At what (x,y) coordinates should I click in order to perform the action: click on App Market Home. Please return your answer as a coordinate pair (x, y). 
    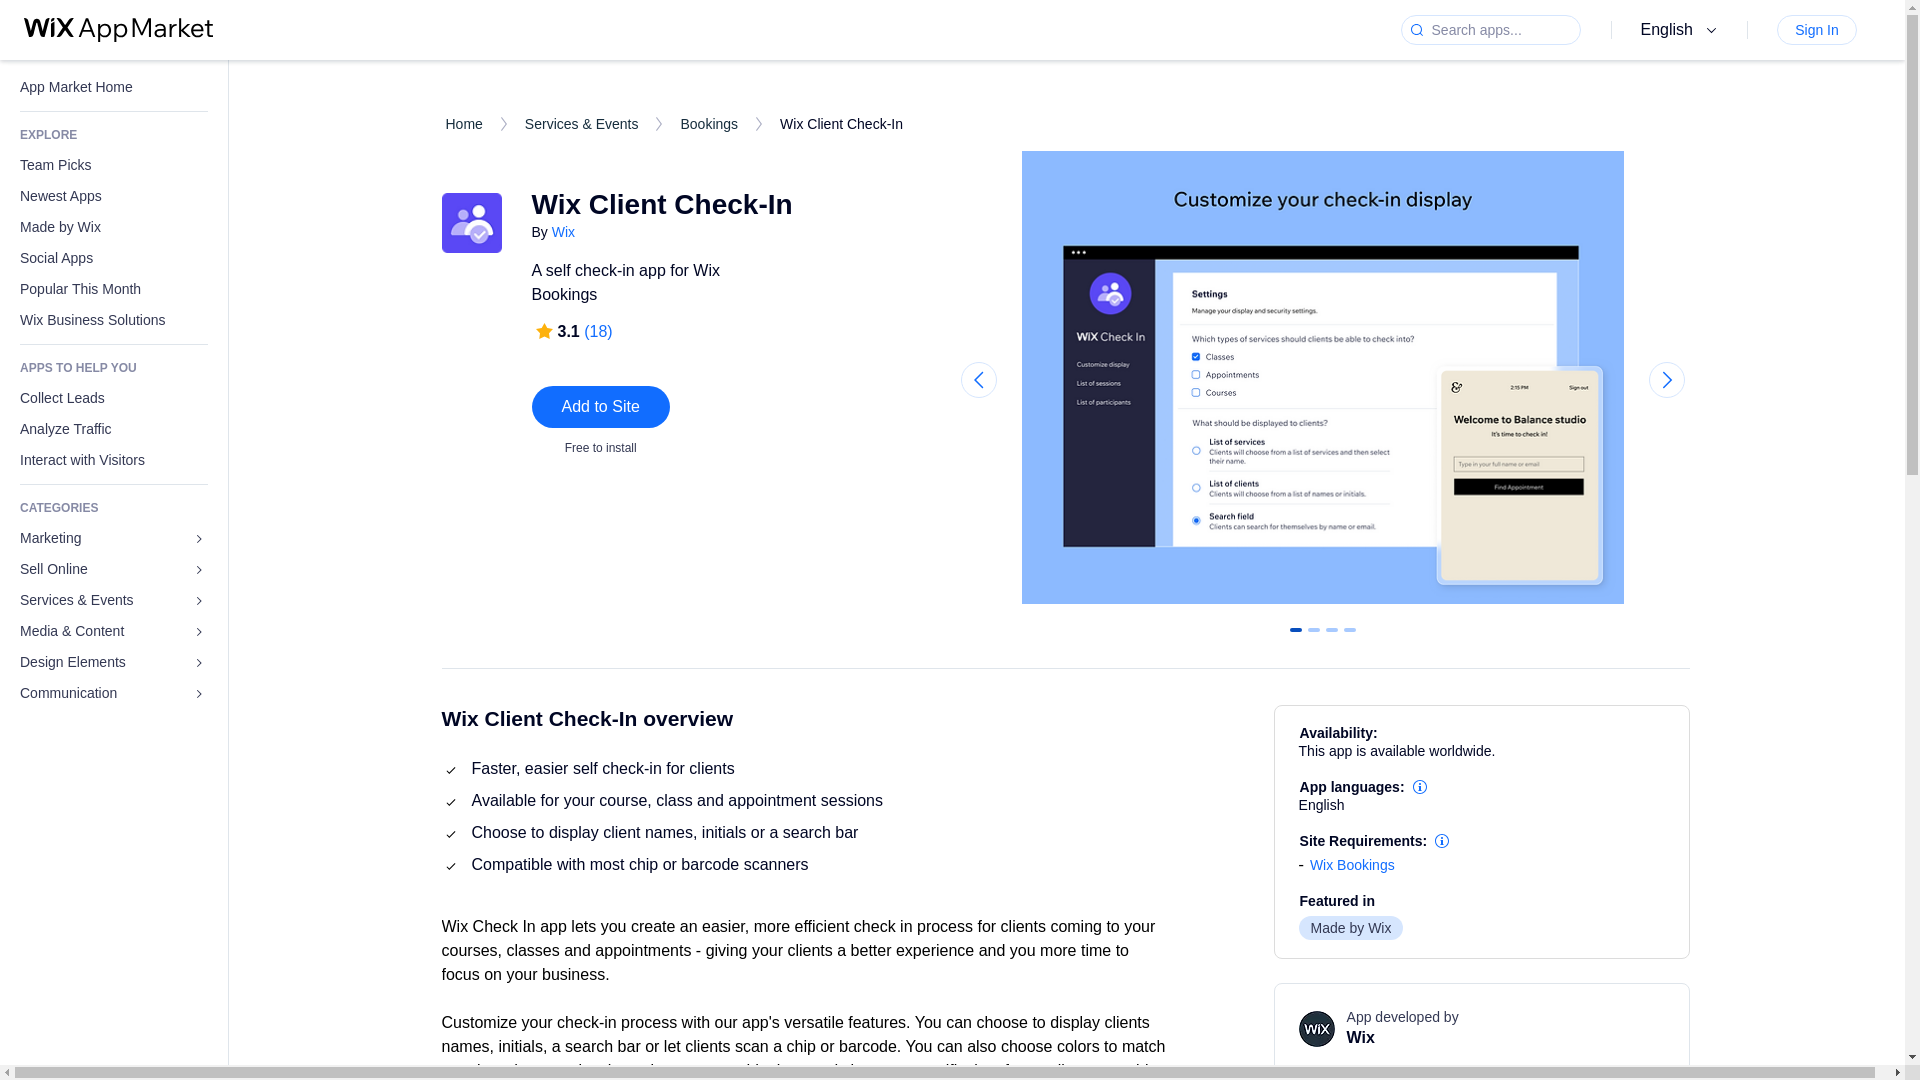
    Looking at the image, I should click on (114, 87).